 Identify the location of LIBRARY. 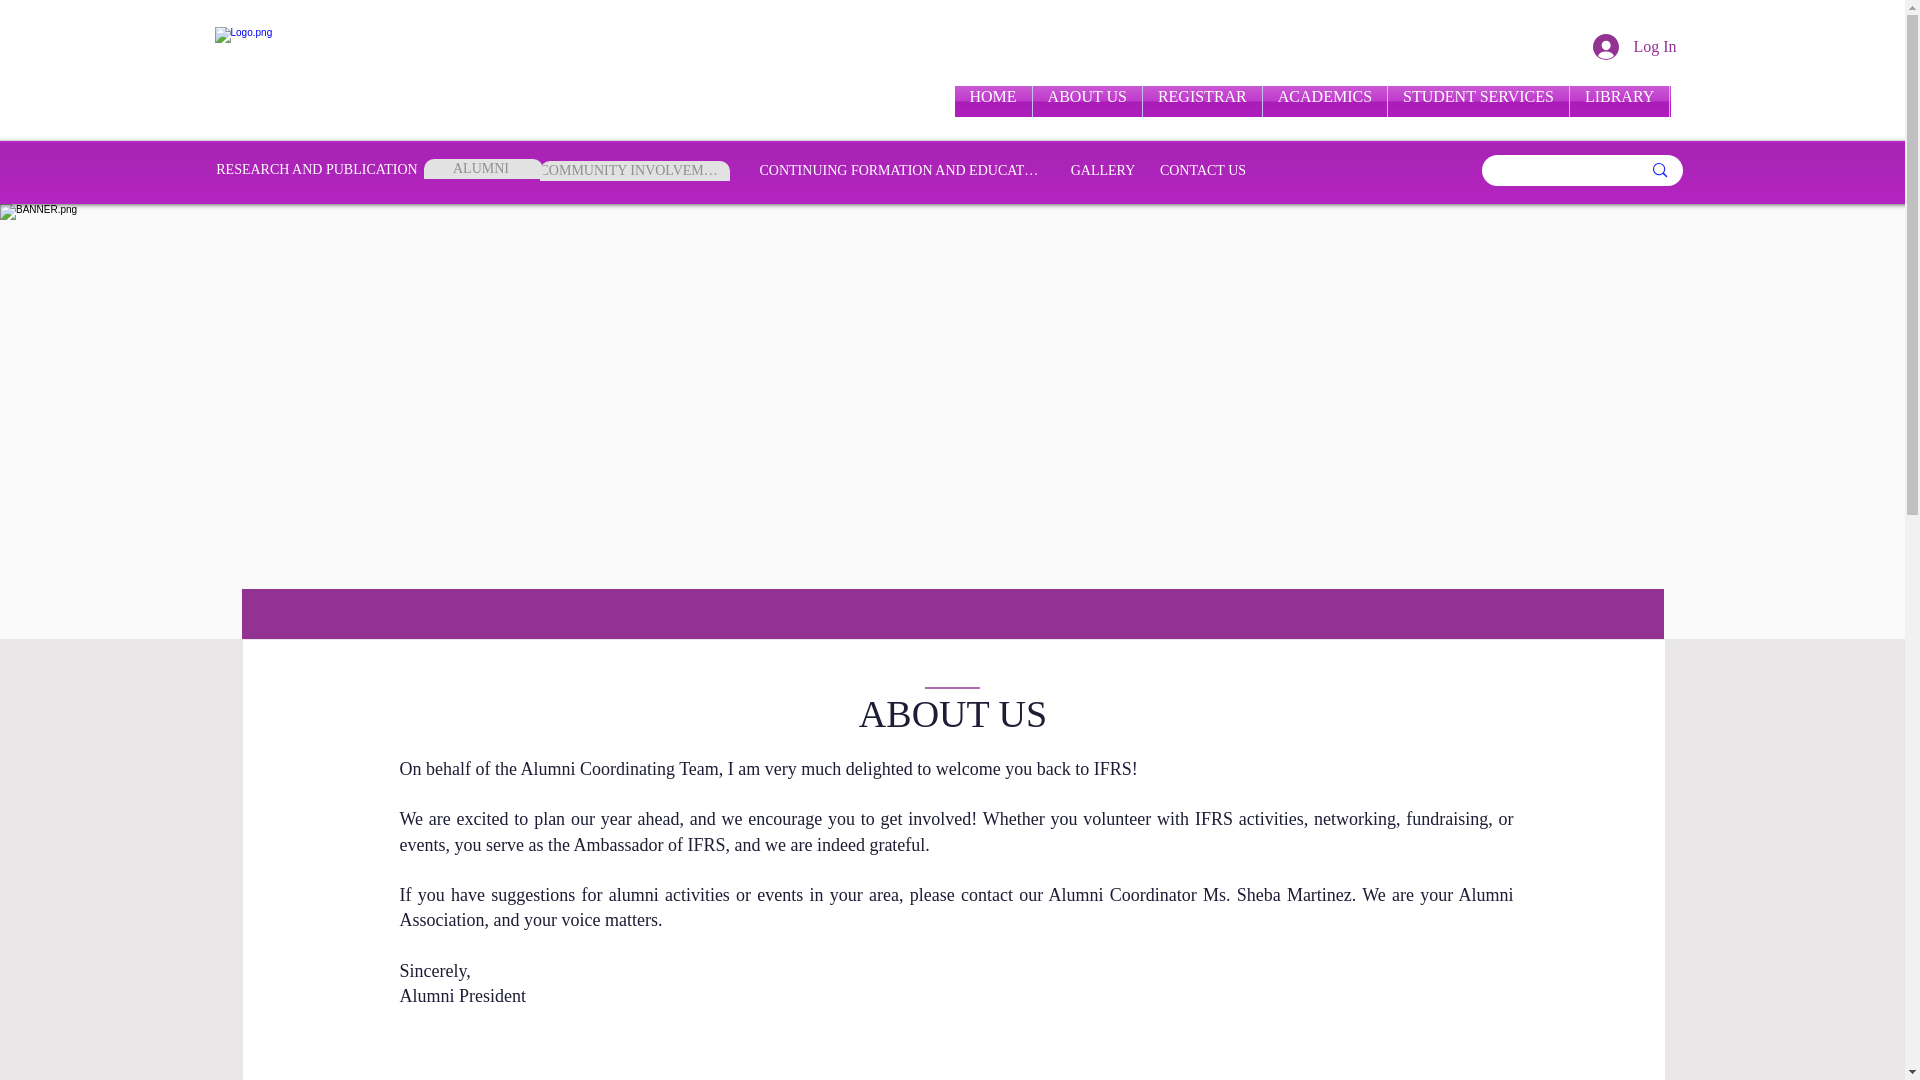
(1619, 101).